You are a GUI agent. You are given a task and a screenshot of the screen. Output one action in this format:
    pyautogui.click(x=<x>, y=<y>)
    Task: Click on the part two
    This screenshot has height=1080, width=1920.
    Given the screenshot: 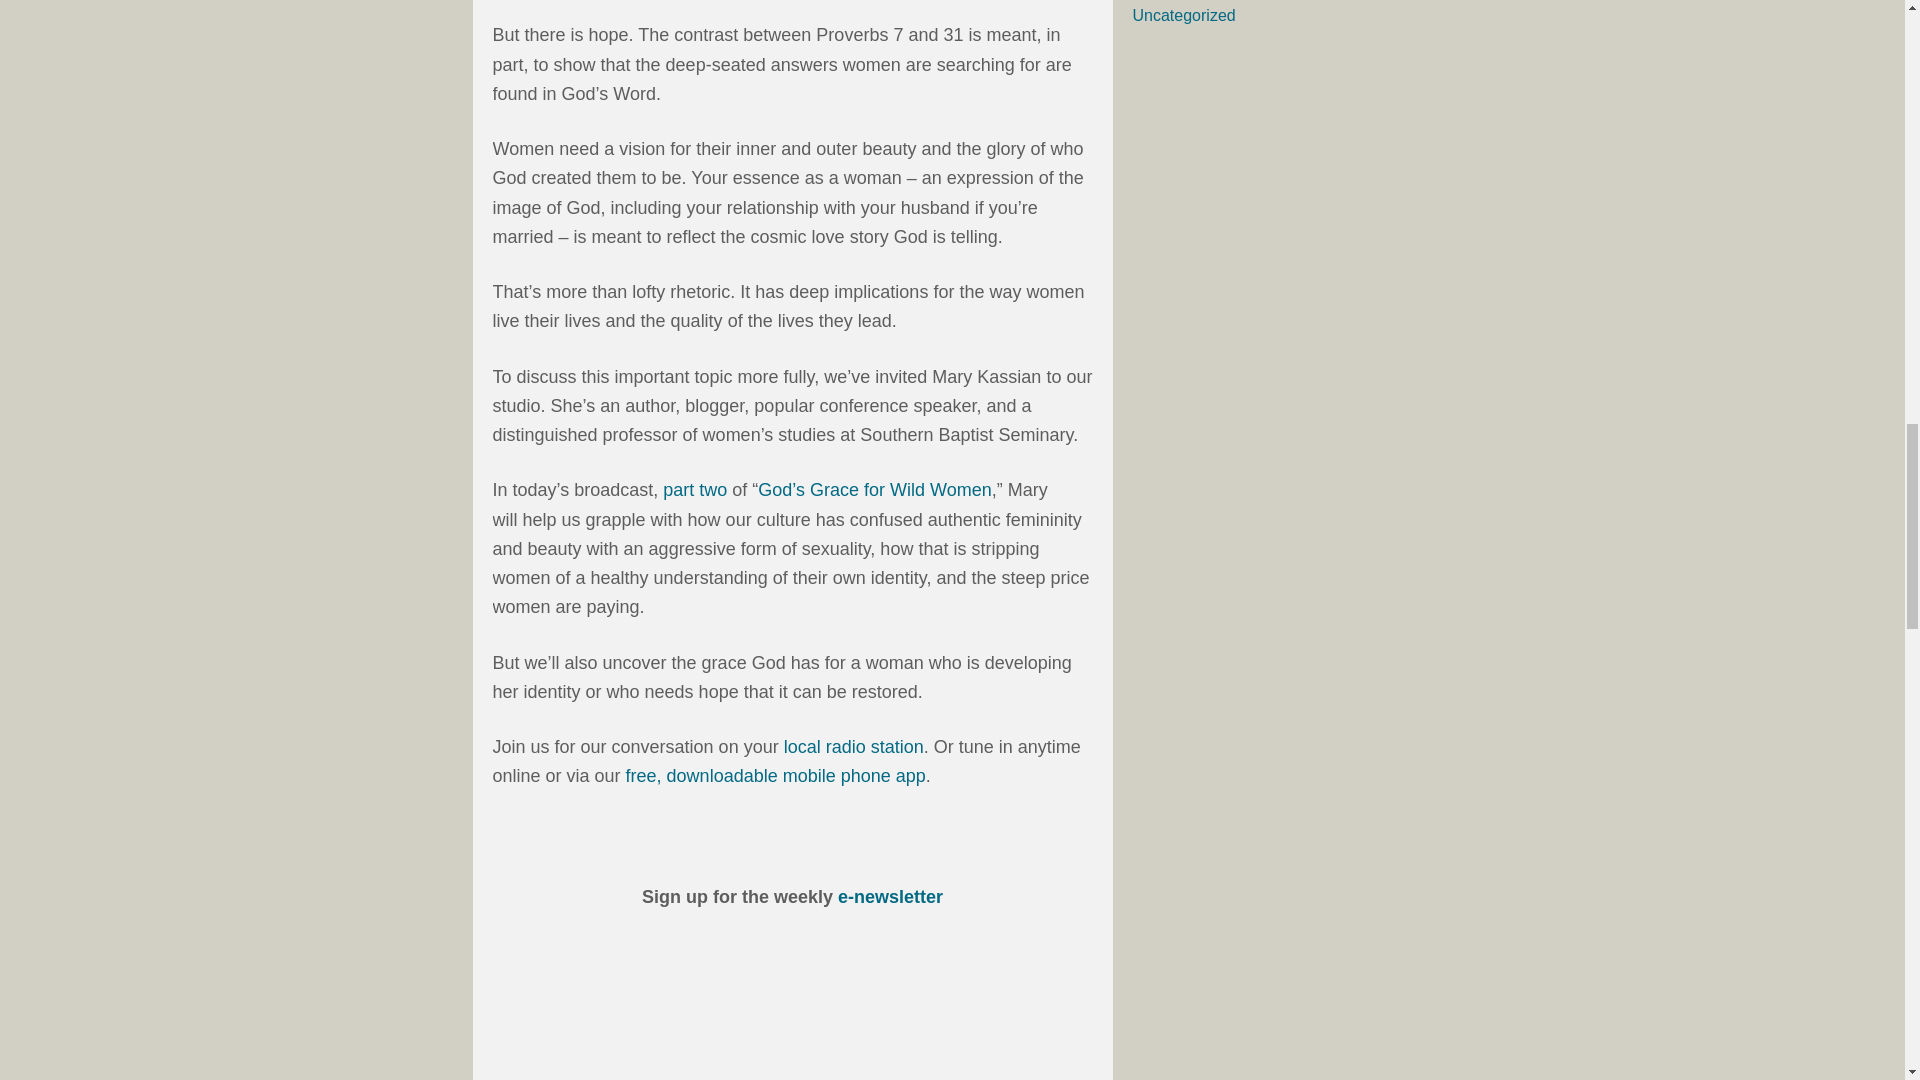 What is the action you would take?
    pyautogui.click(x=694, y=490)
    